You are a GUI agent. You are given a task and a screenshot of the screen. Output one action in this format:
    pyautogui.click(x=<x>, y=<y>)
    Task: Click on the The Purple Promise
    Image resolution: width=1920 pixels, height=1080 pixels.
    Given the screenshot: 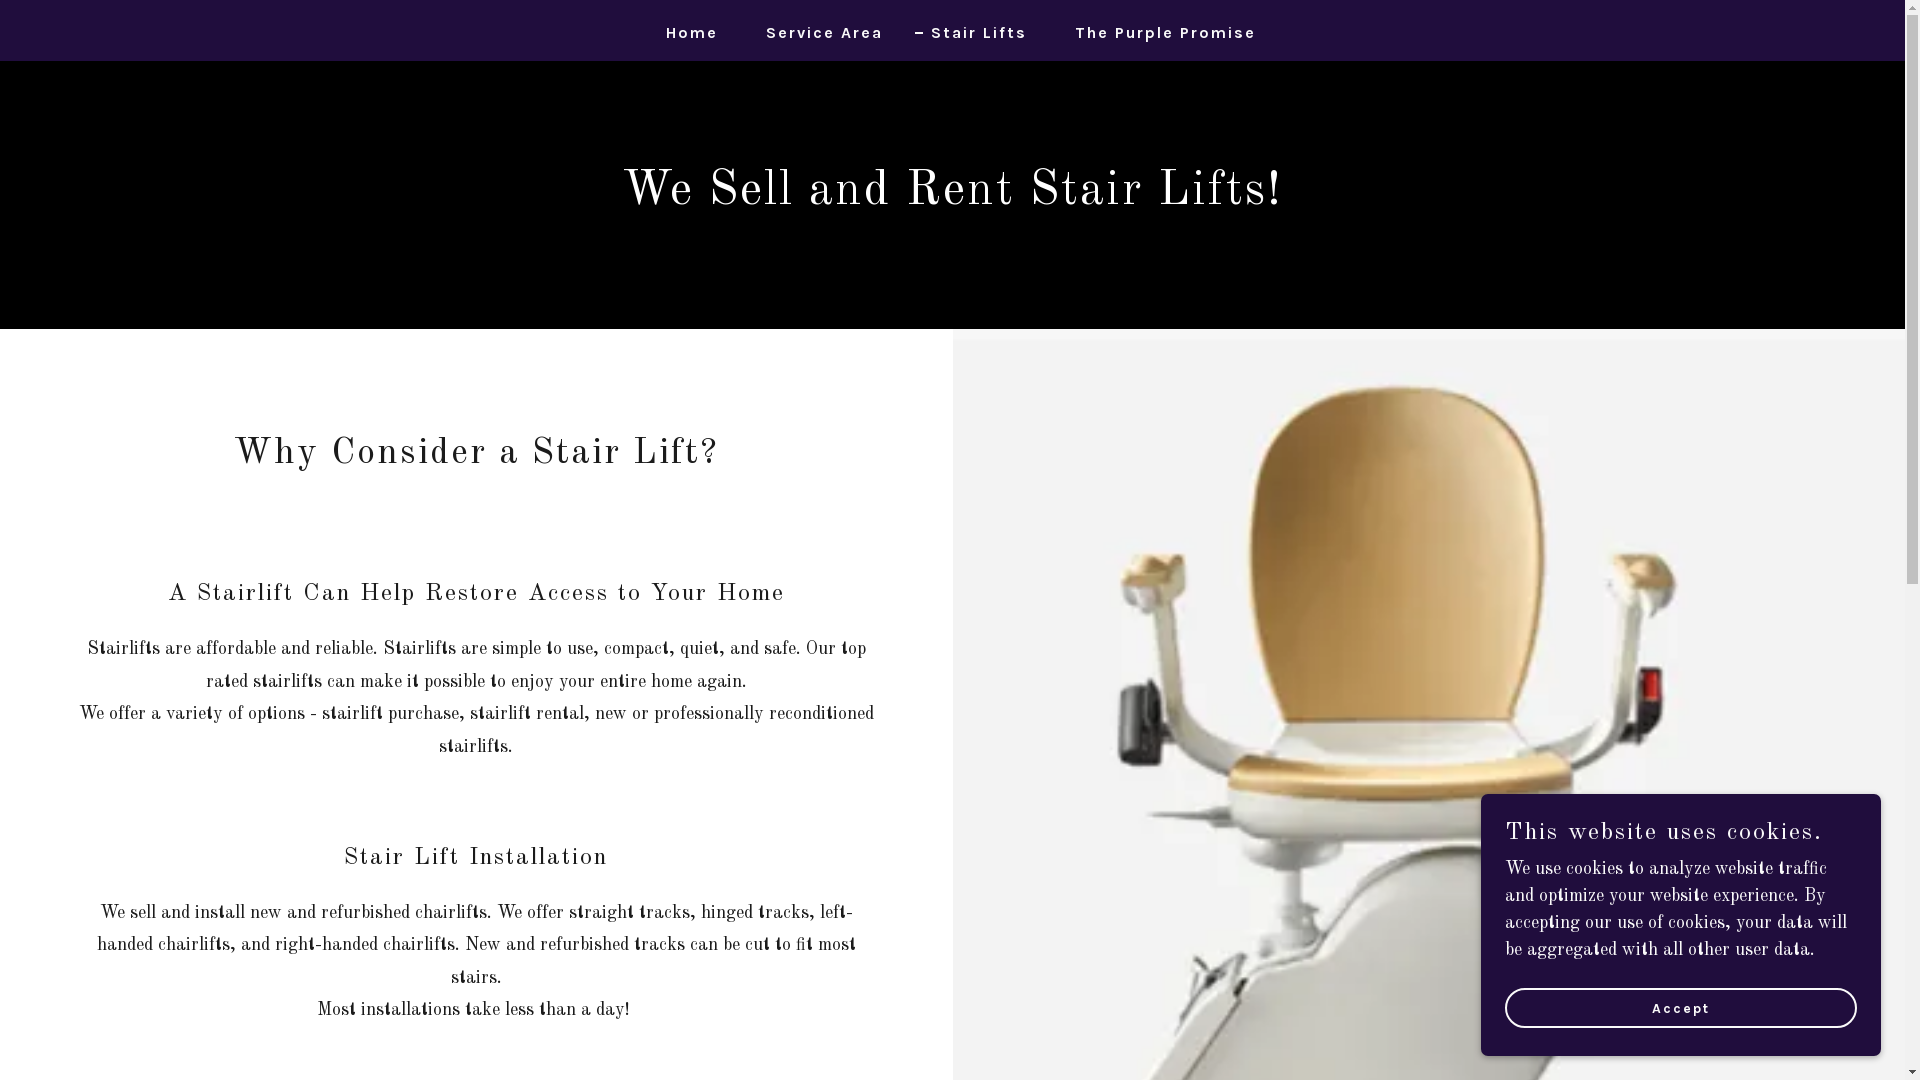 What is the action you would take?
    pyautogui.click(x=1156, y=33)
    